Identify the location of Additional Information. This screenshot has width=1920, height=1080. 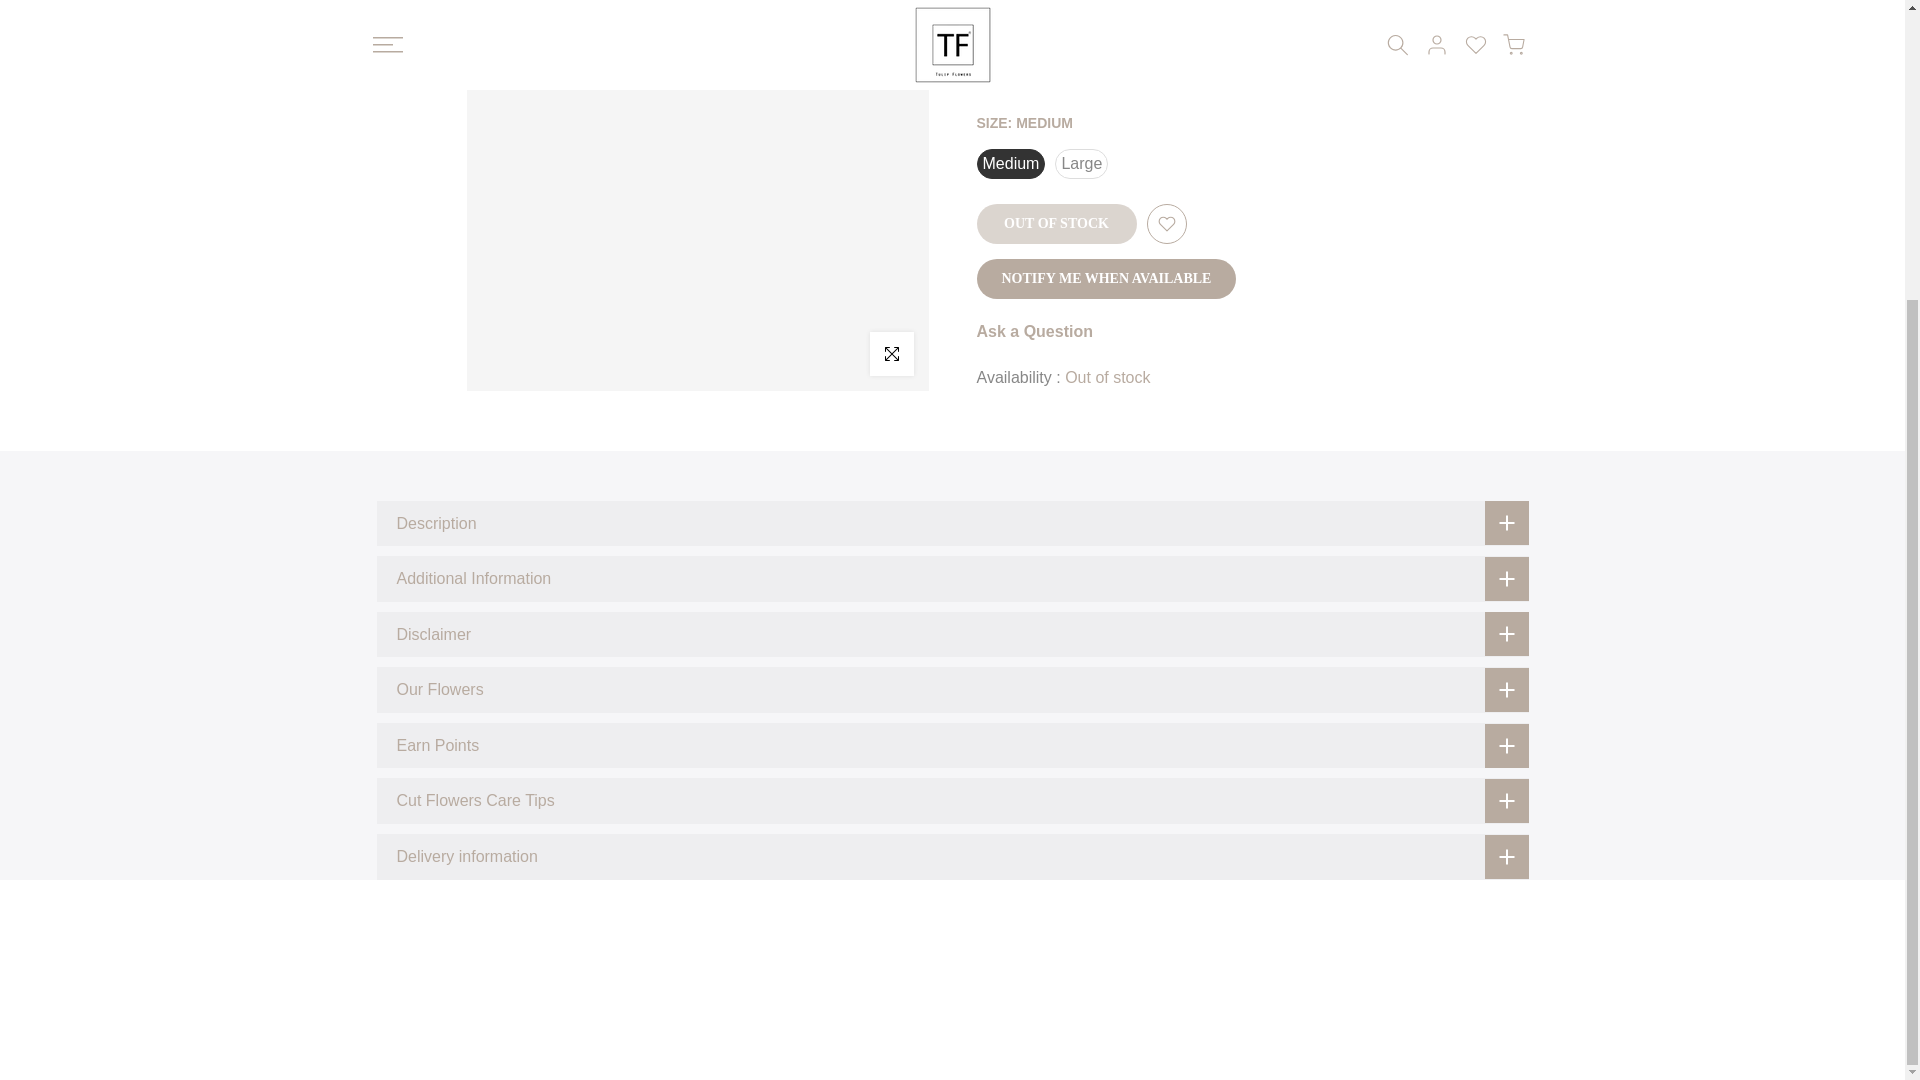
(952, 578).